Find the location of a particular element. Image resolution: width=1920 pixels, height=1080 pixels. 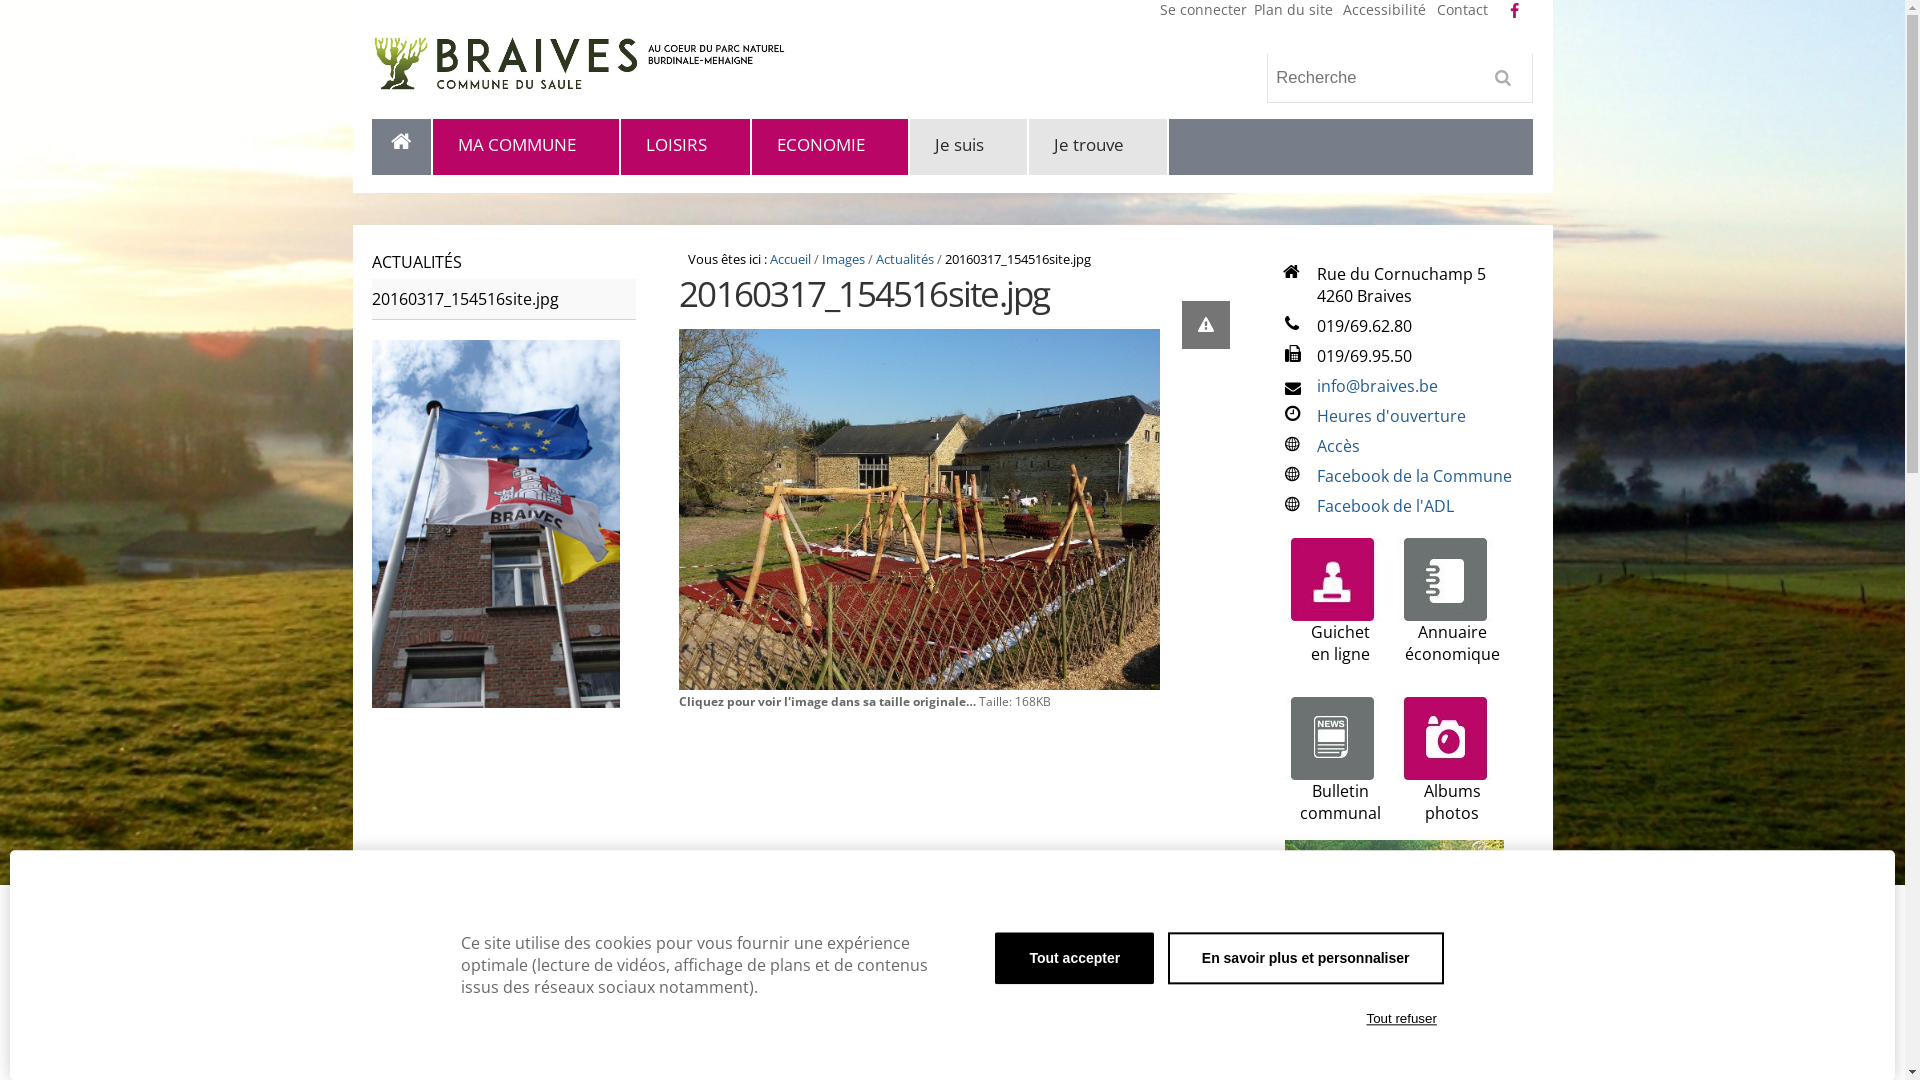

Tout refuser is located at coordinates (1402, 1019).